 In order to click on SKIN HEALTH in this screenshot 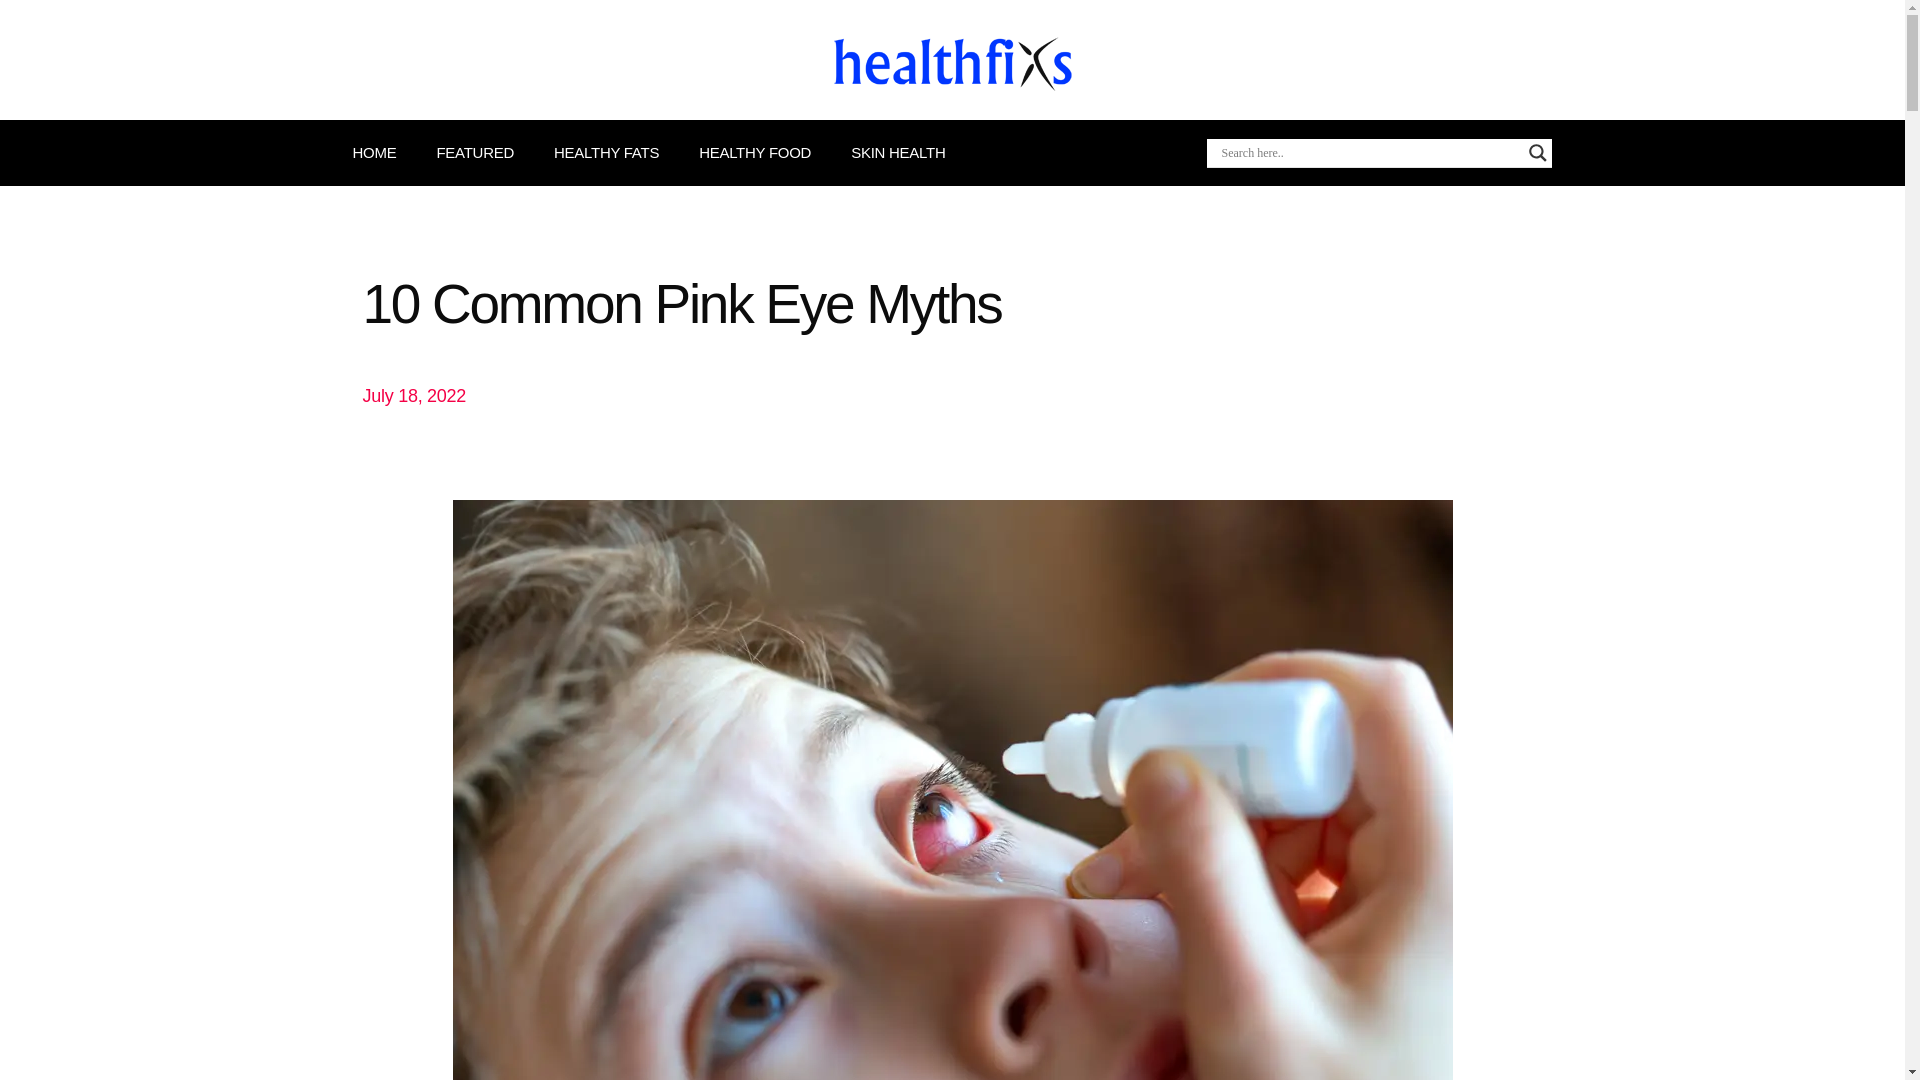, I will do `click(897, 152)`.